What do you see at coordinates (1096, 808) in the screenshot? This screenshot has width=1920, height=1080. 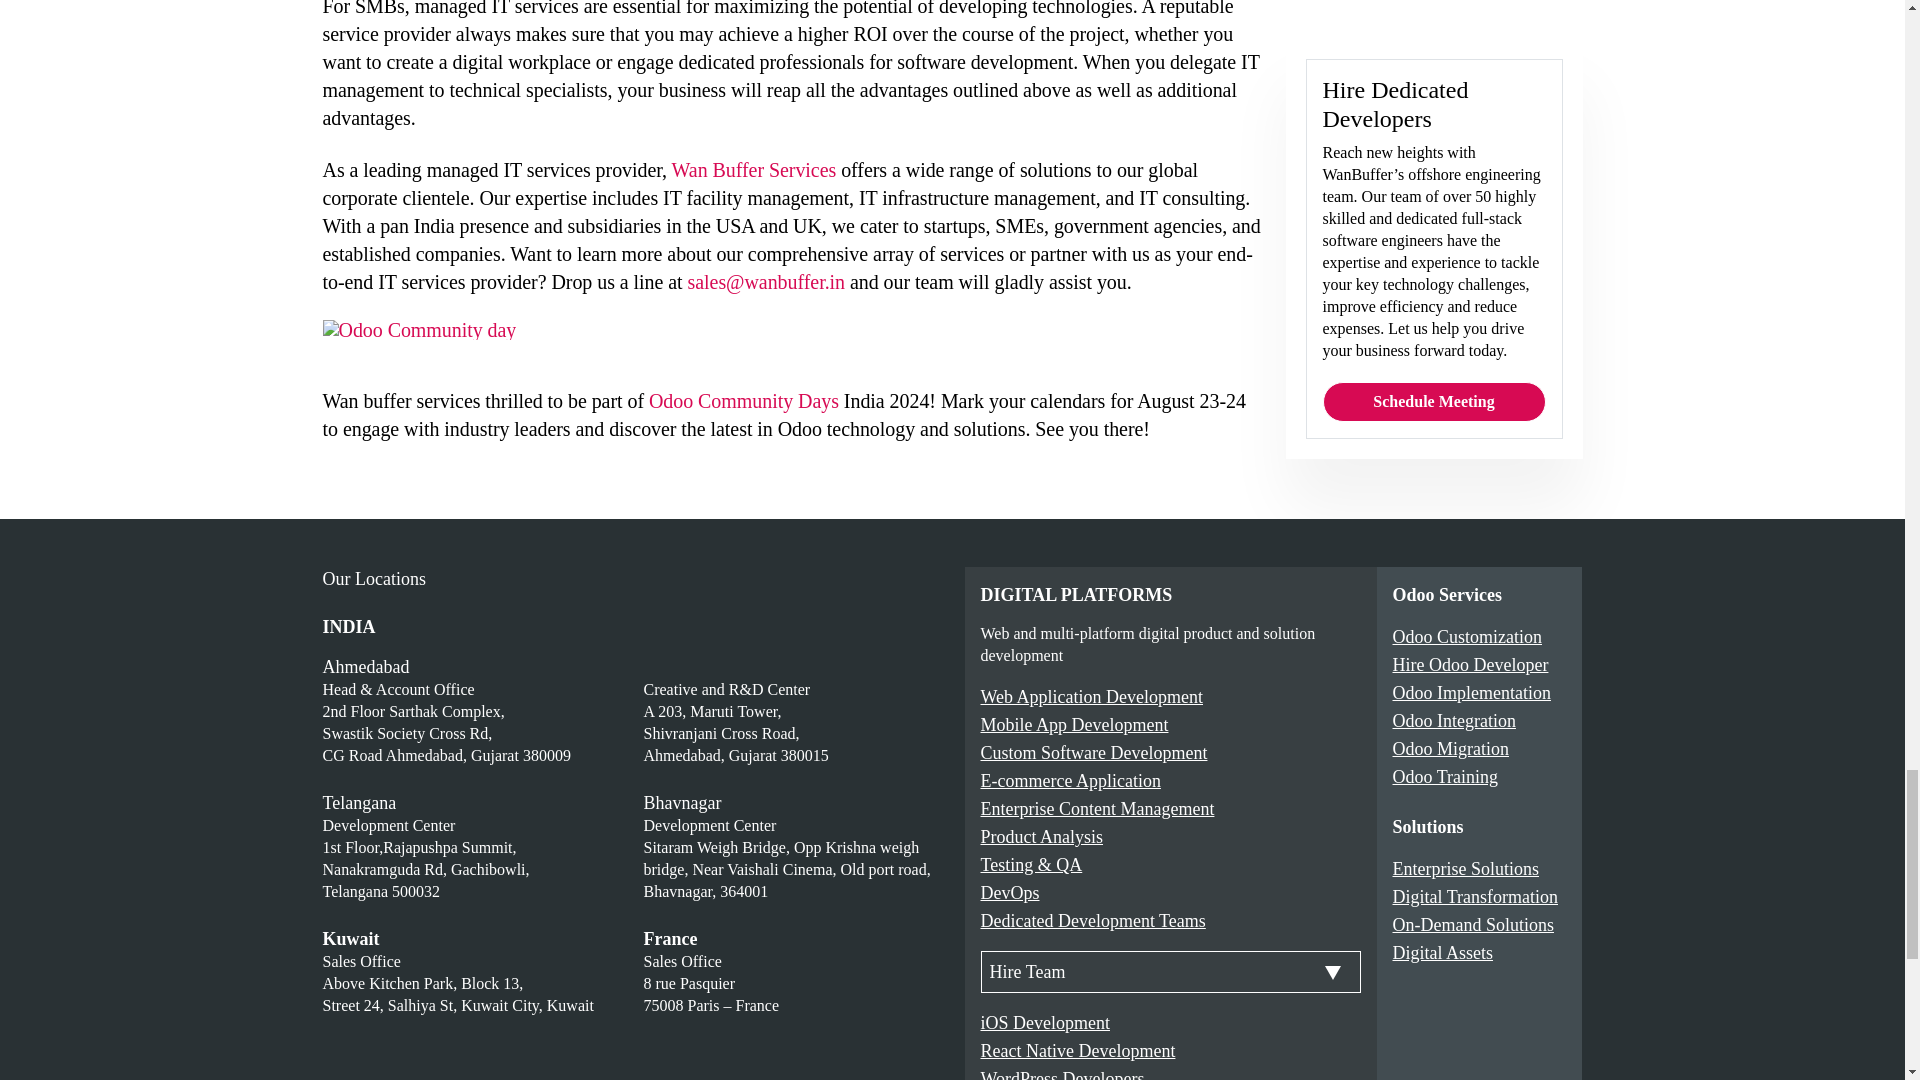 I see `Enterprise Content Management` at bounding box center [1096, 808].